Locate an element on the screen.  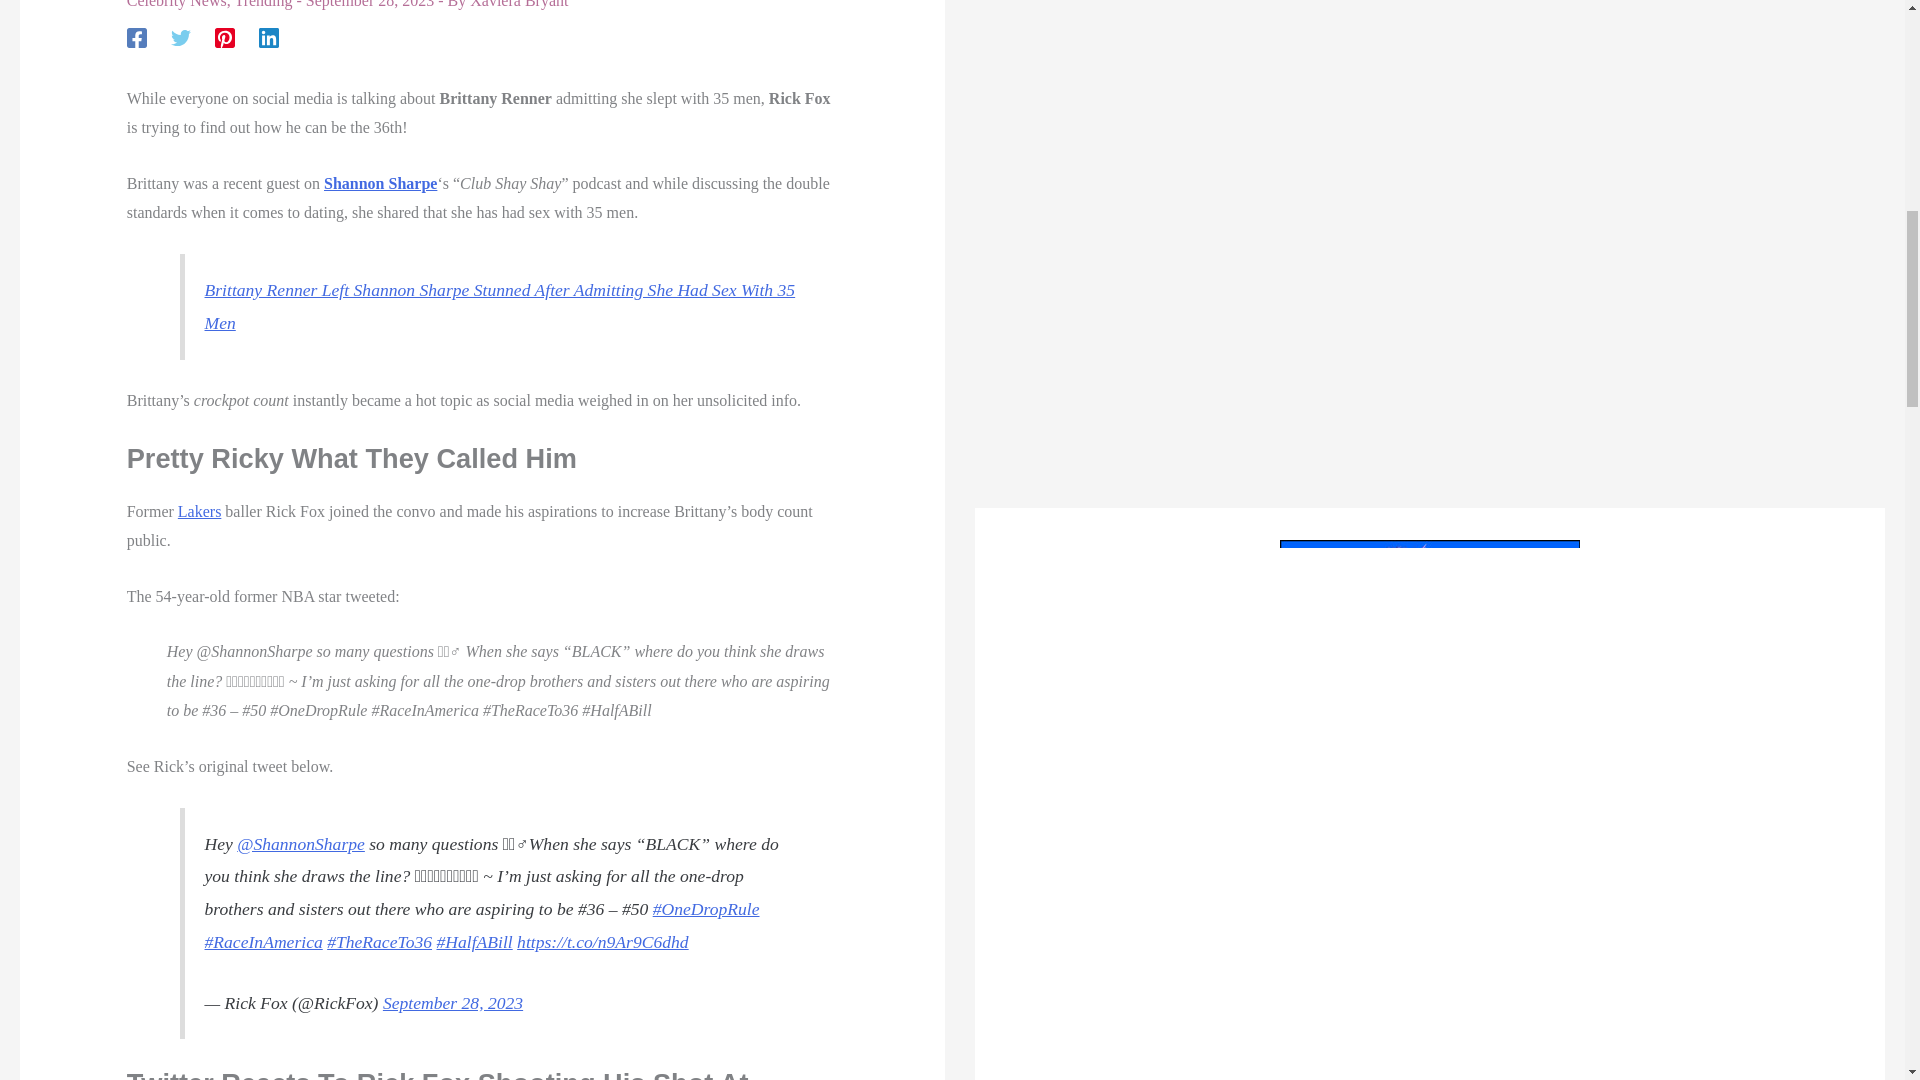
Shannon Sharpe is located at coordinates (380, 183).